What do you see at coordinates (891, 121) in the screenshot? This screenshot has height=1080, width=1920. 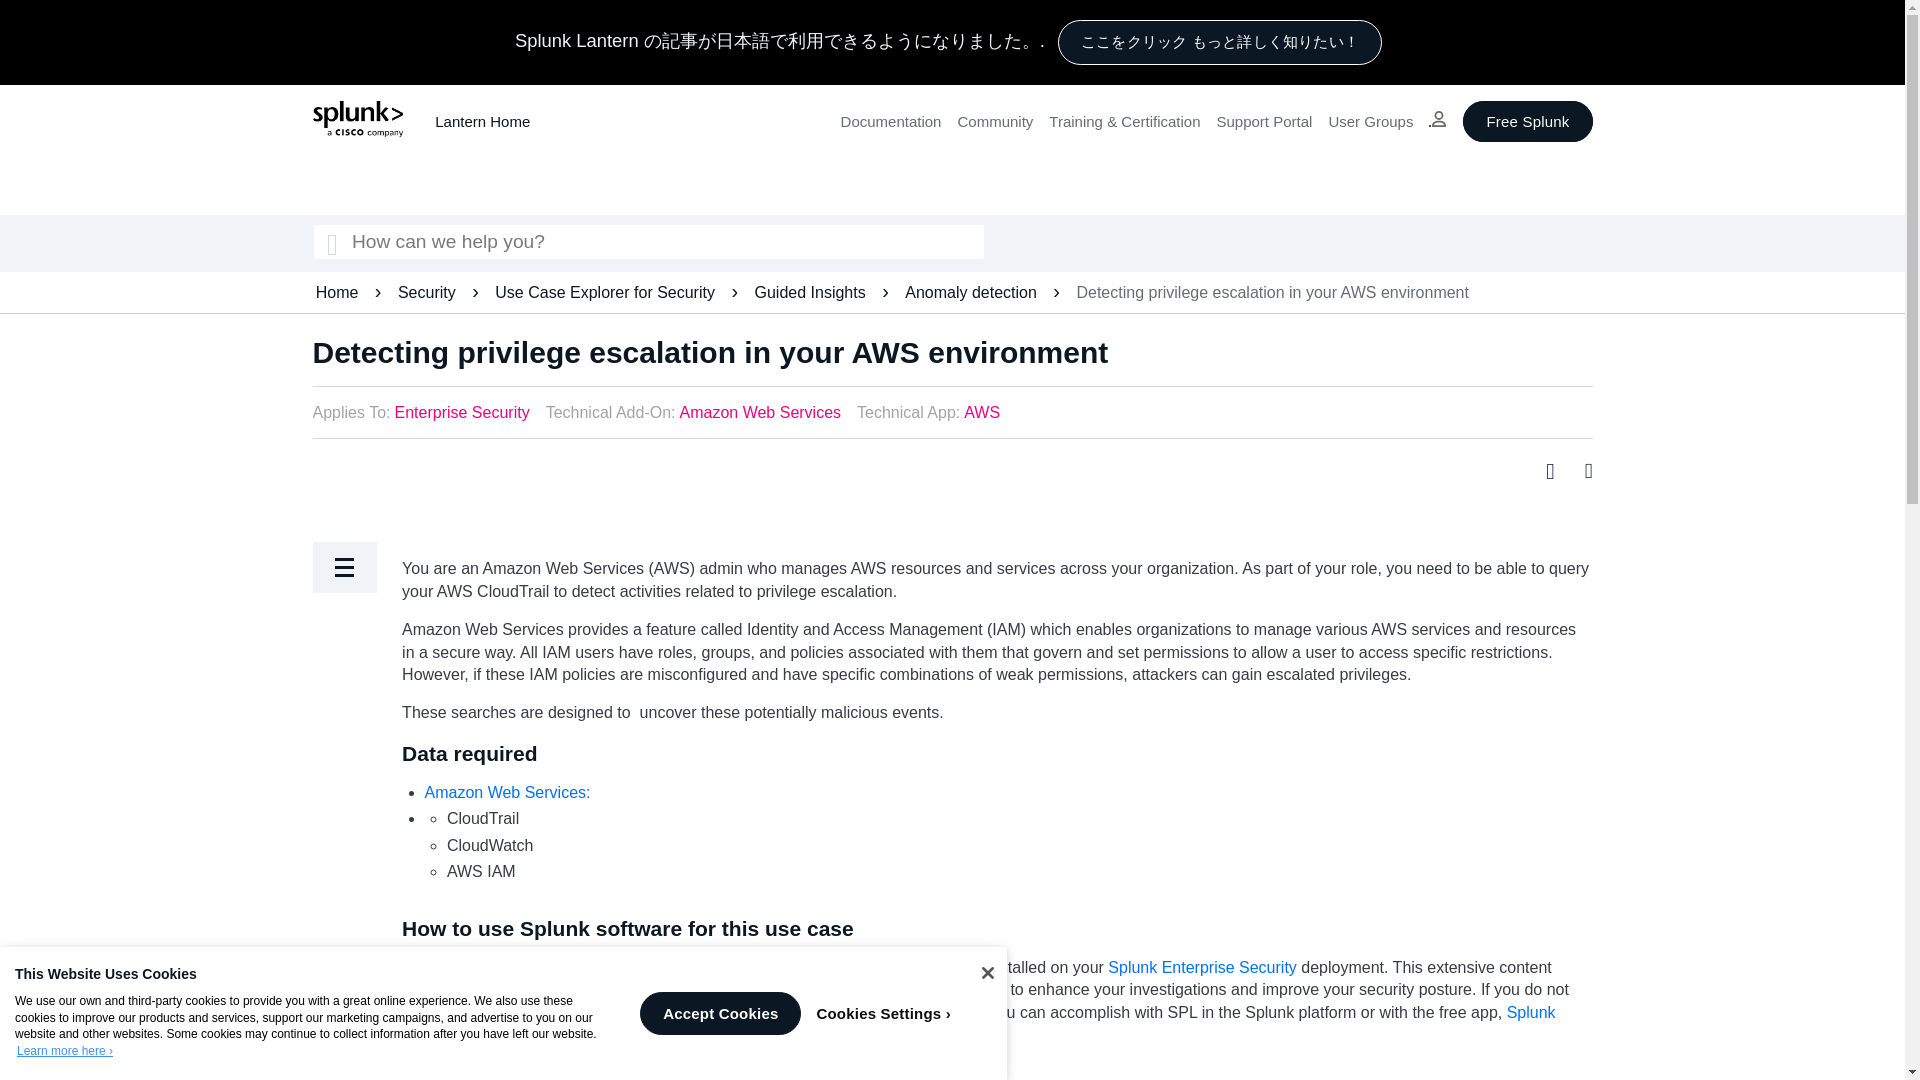 I see `Documentation` at bounding box center [891, 121].